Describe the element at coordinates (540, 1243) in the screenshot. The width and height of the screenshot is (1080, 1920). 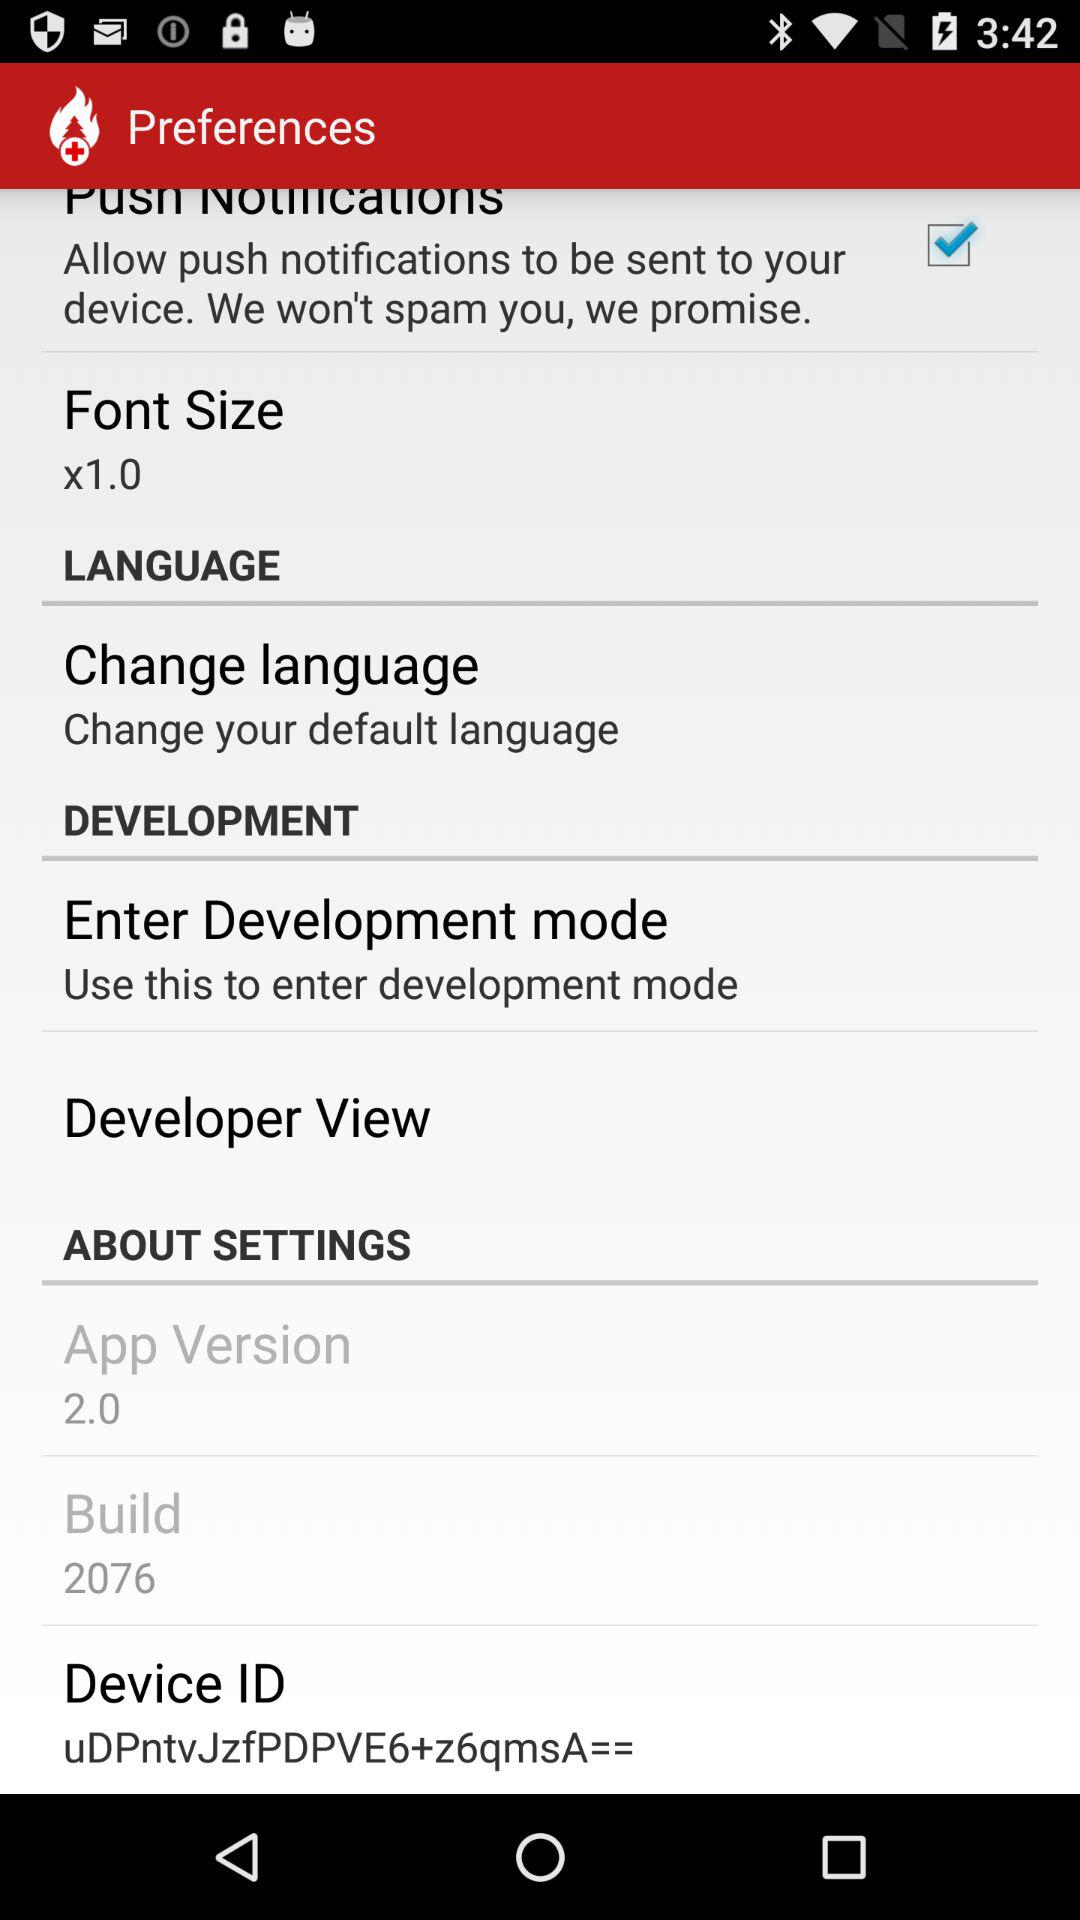
I see `swipe to about settings` at that location.